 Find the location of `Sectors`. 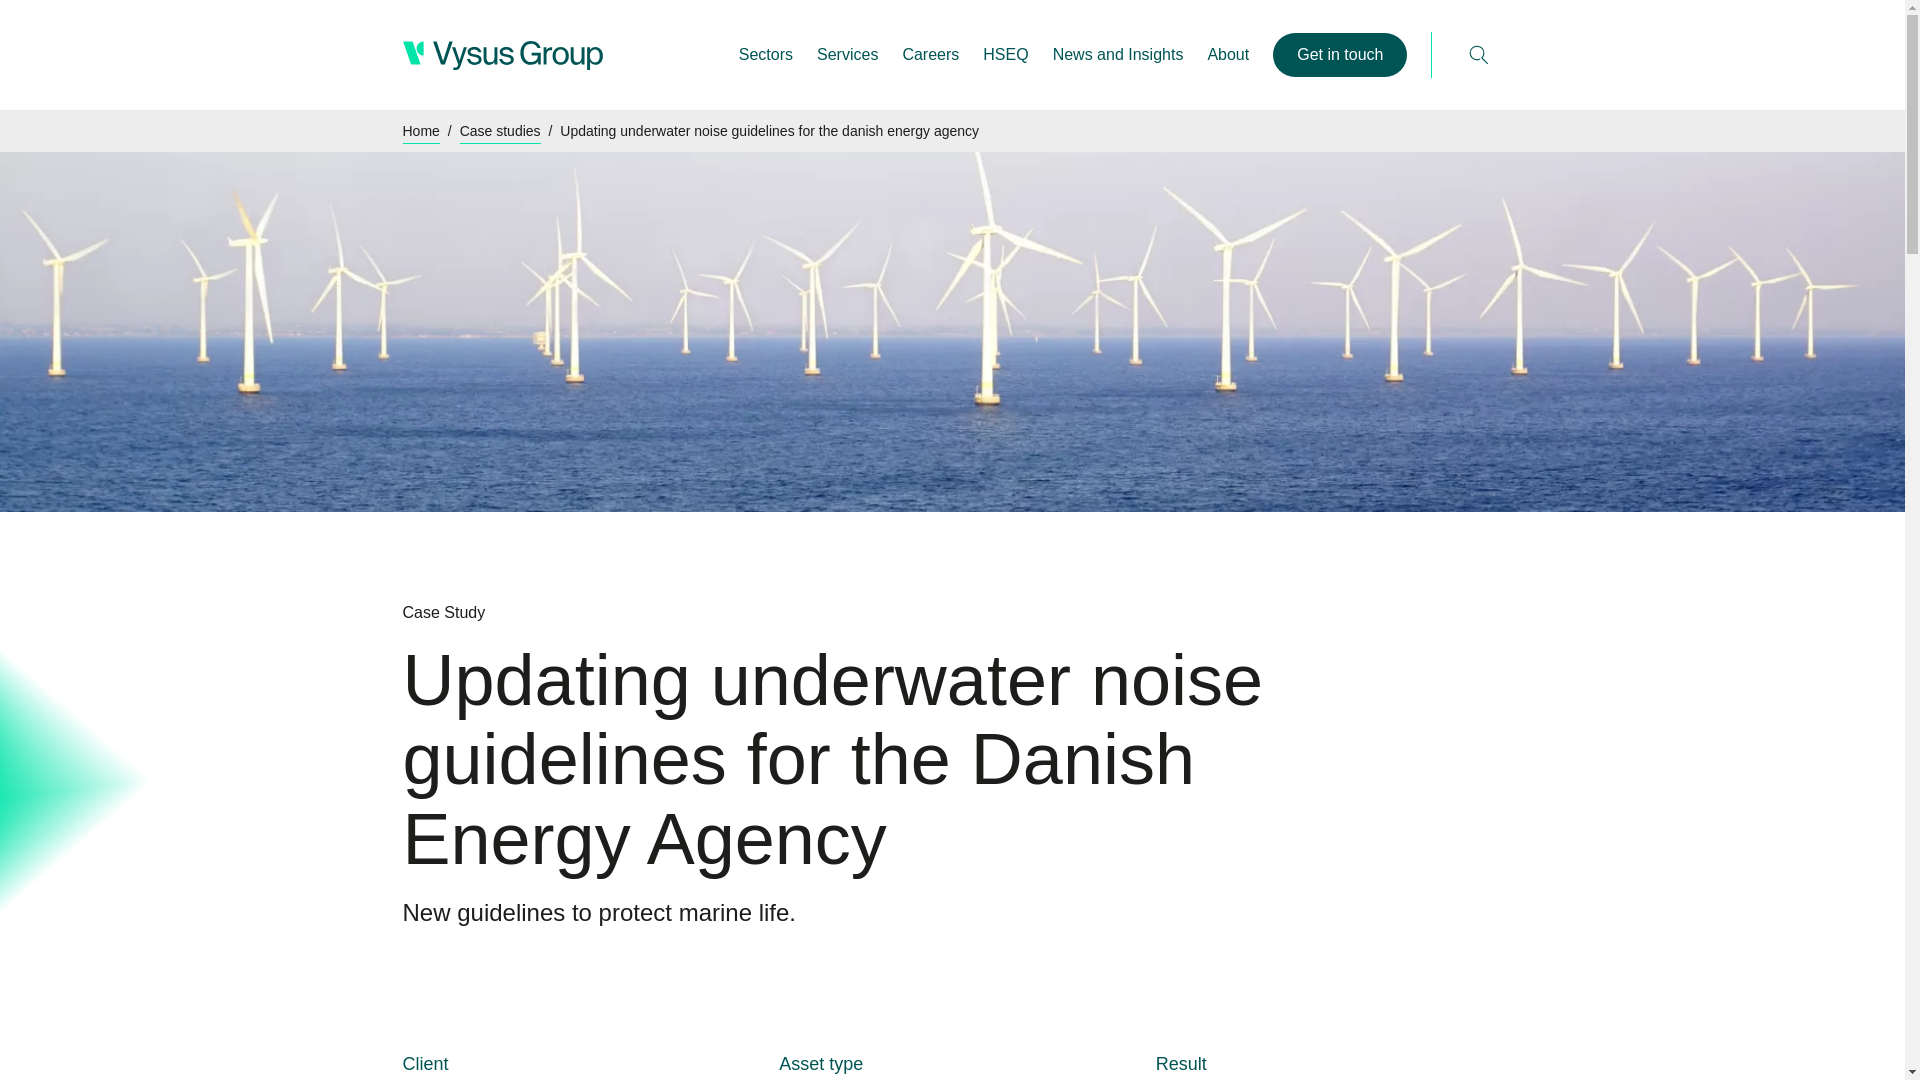

Sectors is located at coordinates (766, 54).